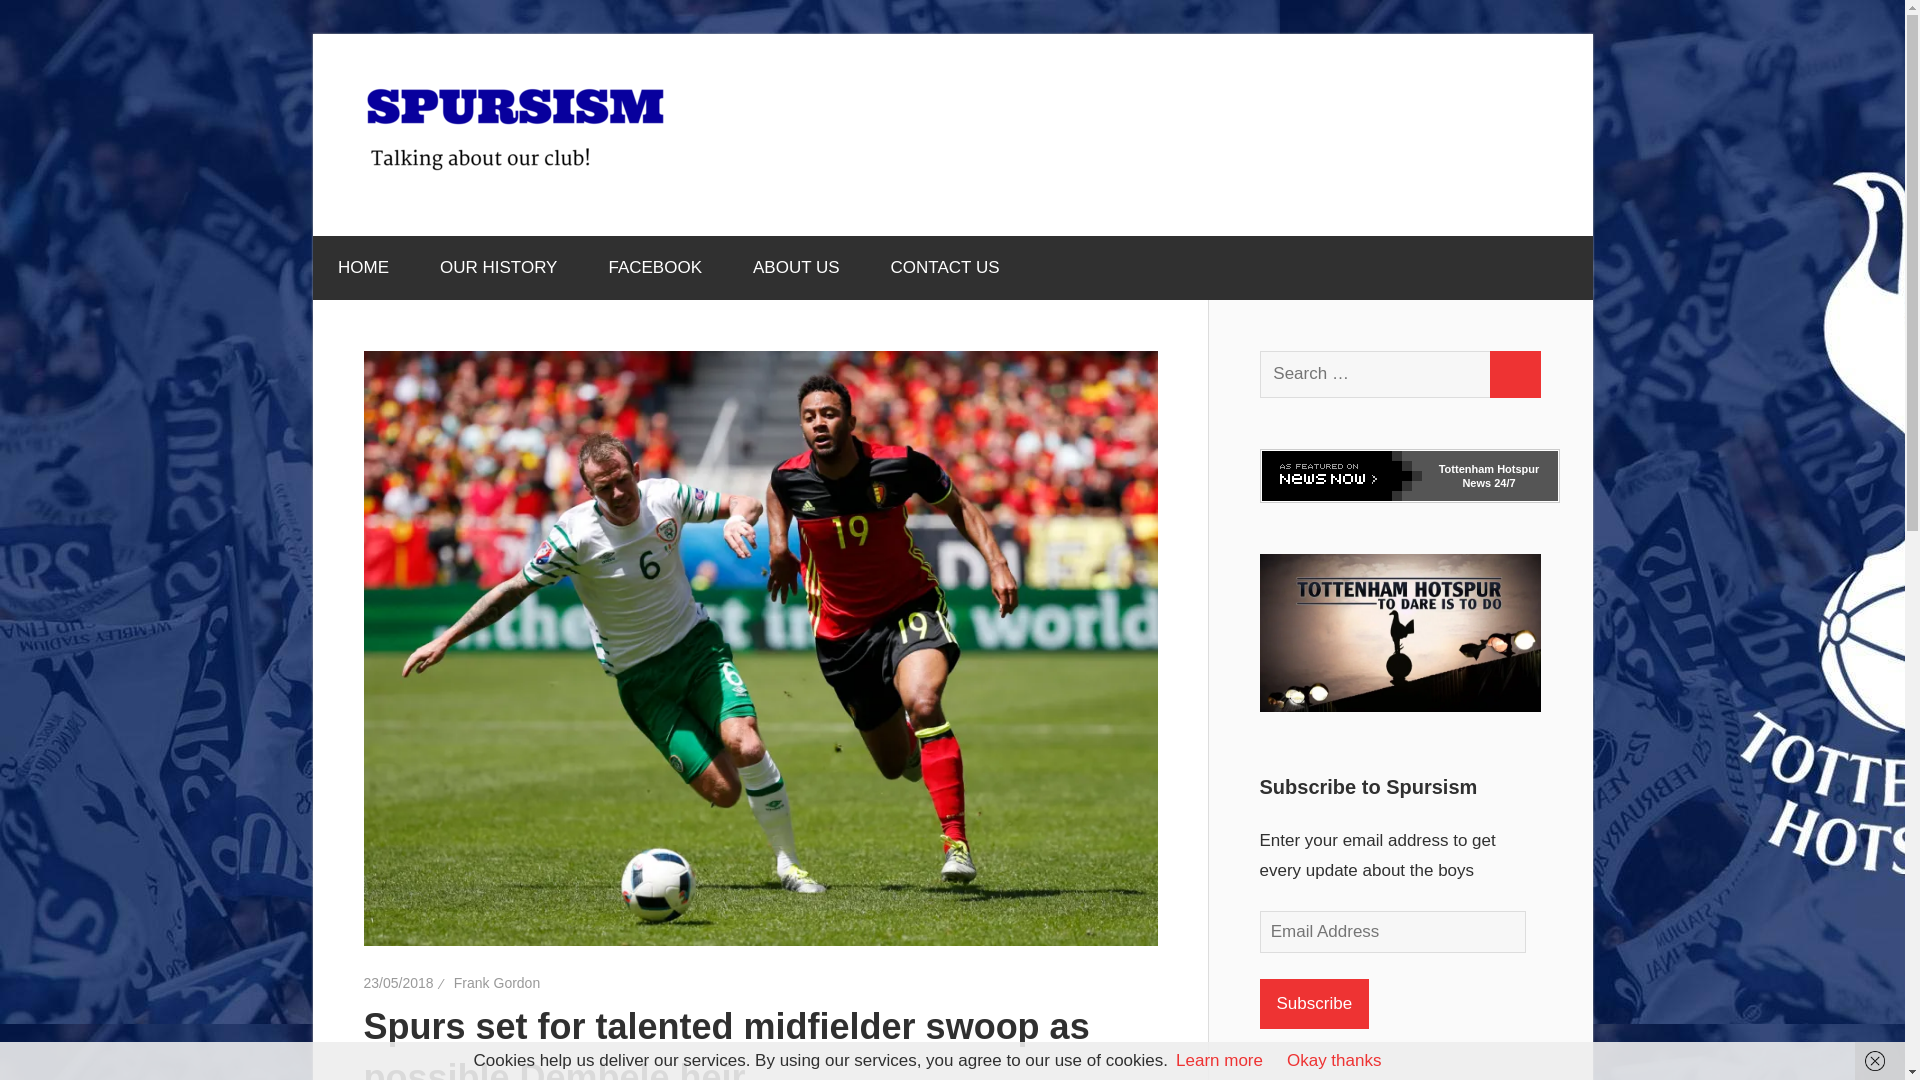  What do you see at coordinates (398, 983) in the screenshot?
I see `9:16 am` at bounding box center [398, 983].